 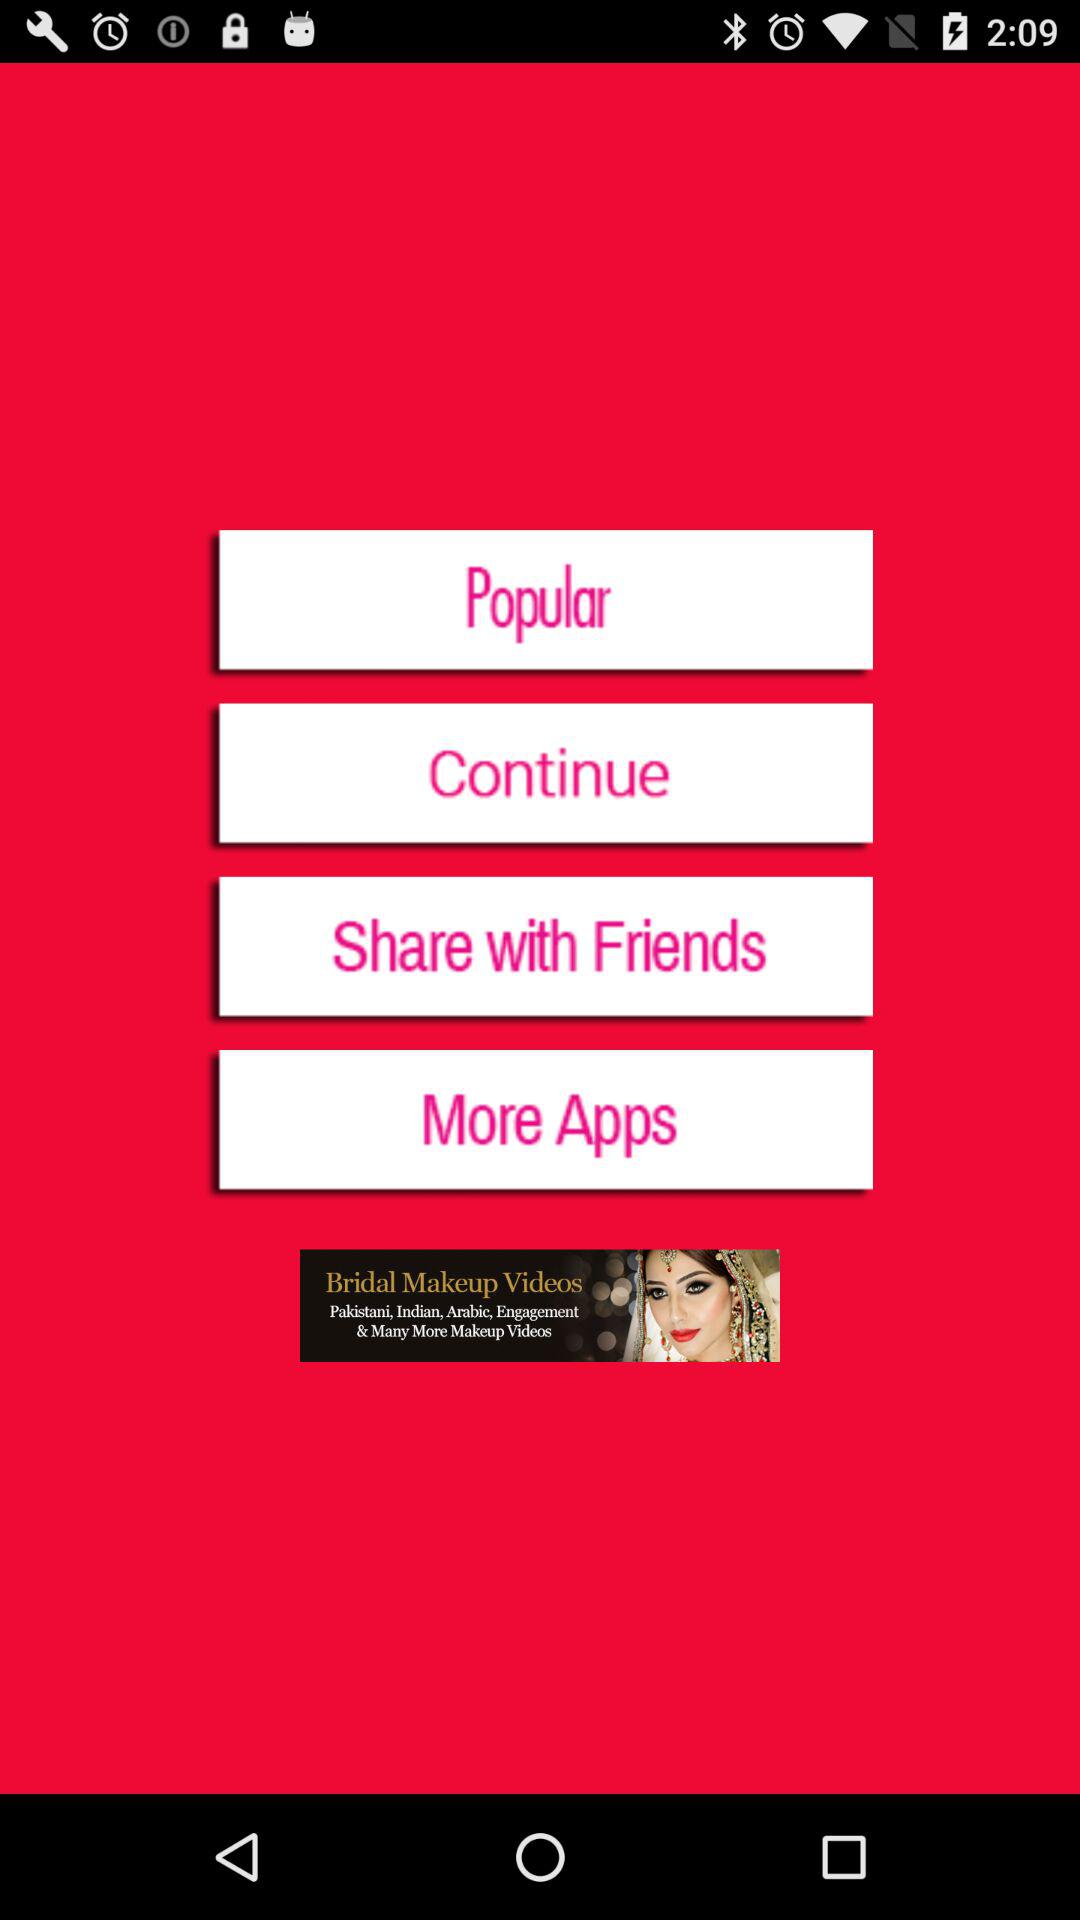 What do you see at coordinates (540, 1126) in the screenshot?
I see `open more apps` at bounding box center [540, 1126].